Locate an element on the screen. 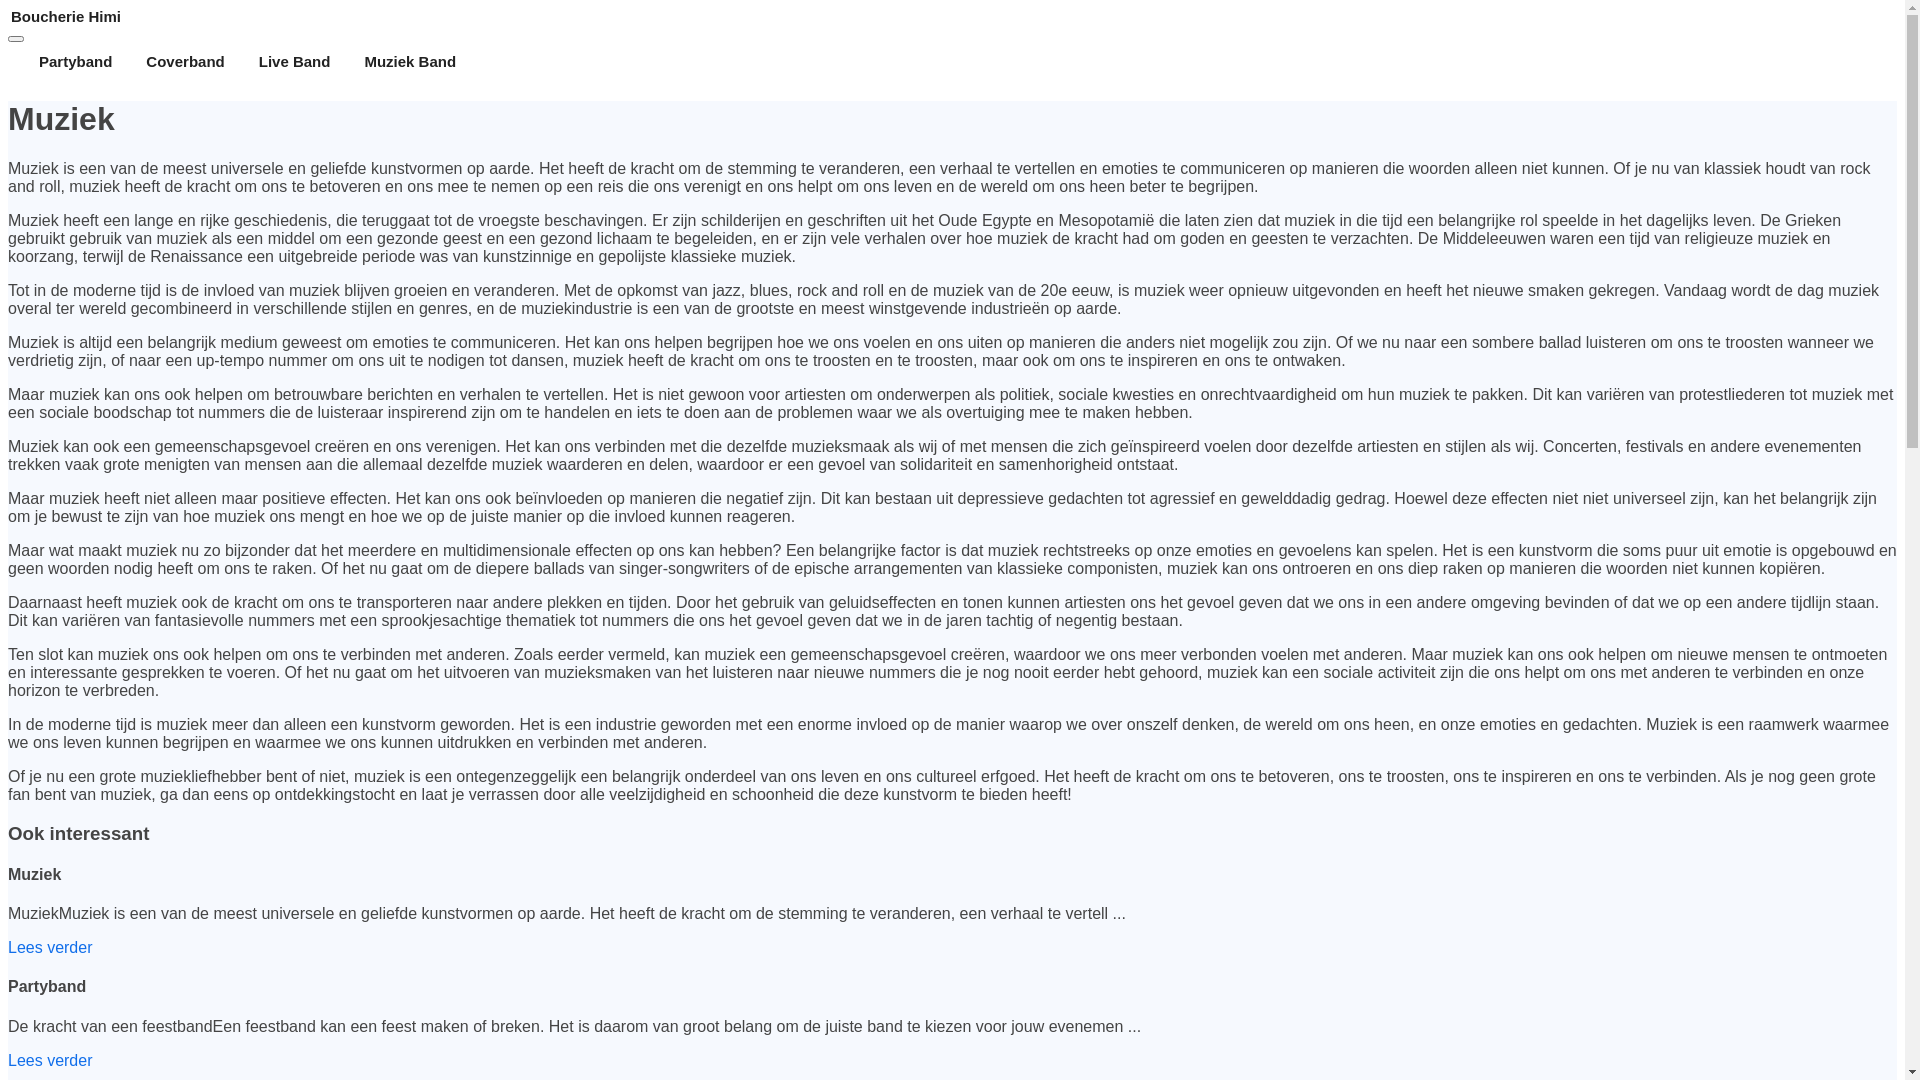 The width and height of the screenshot is (1920, 1080). Partyband is located at coordinates (76, 62).